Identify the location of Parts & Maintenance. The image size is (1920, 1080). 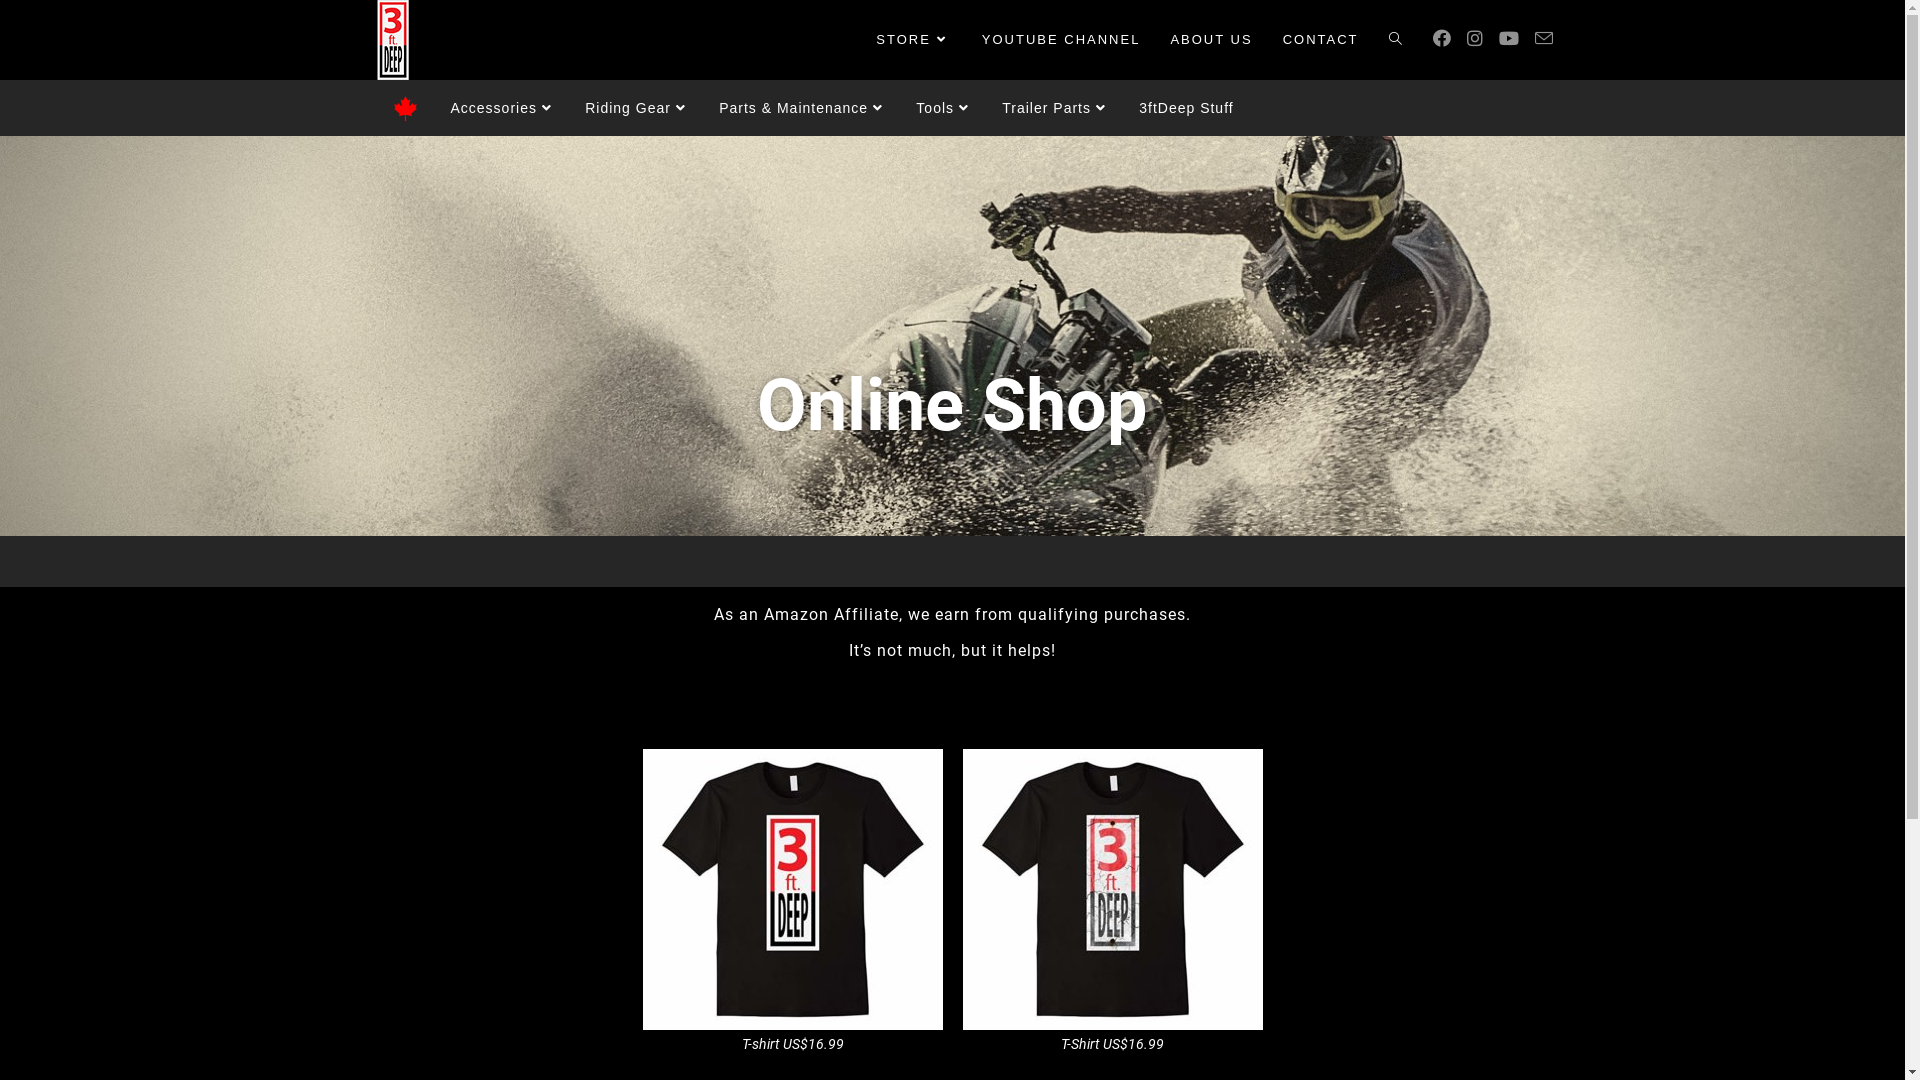
(801, 108).